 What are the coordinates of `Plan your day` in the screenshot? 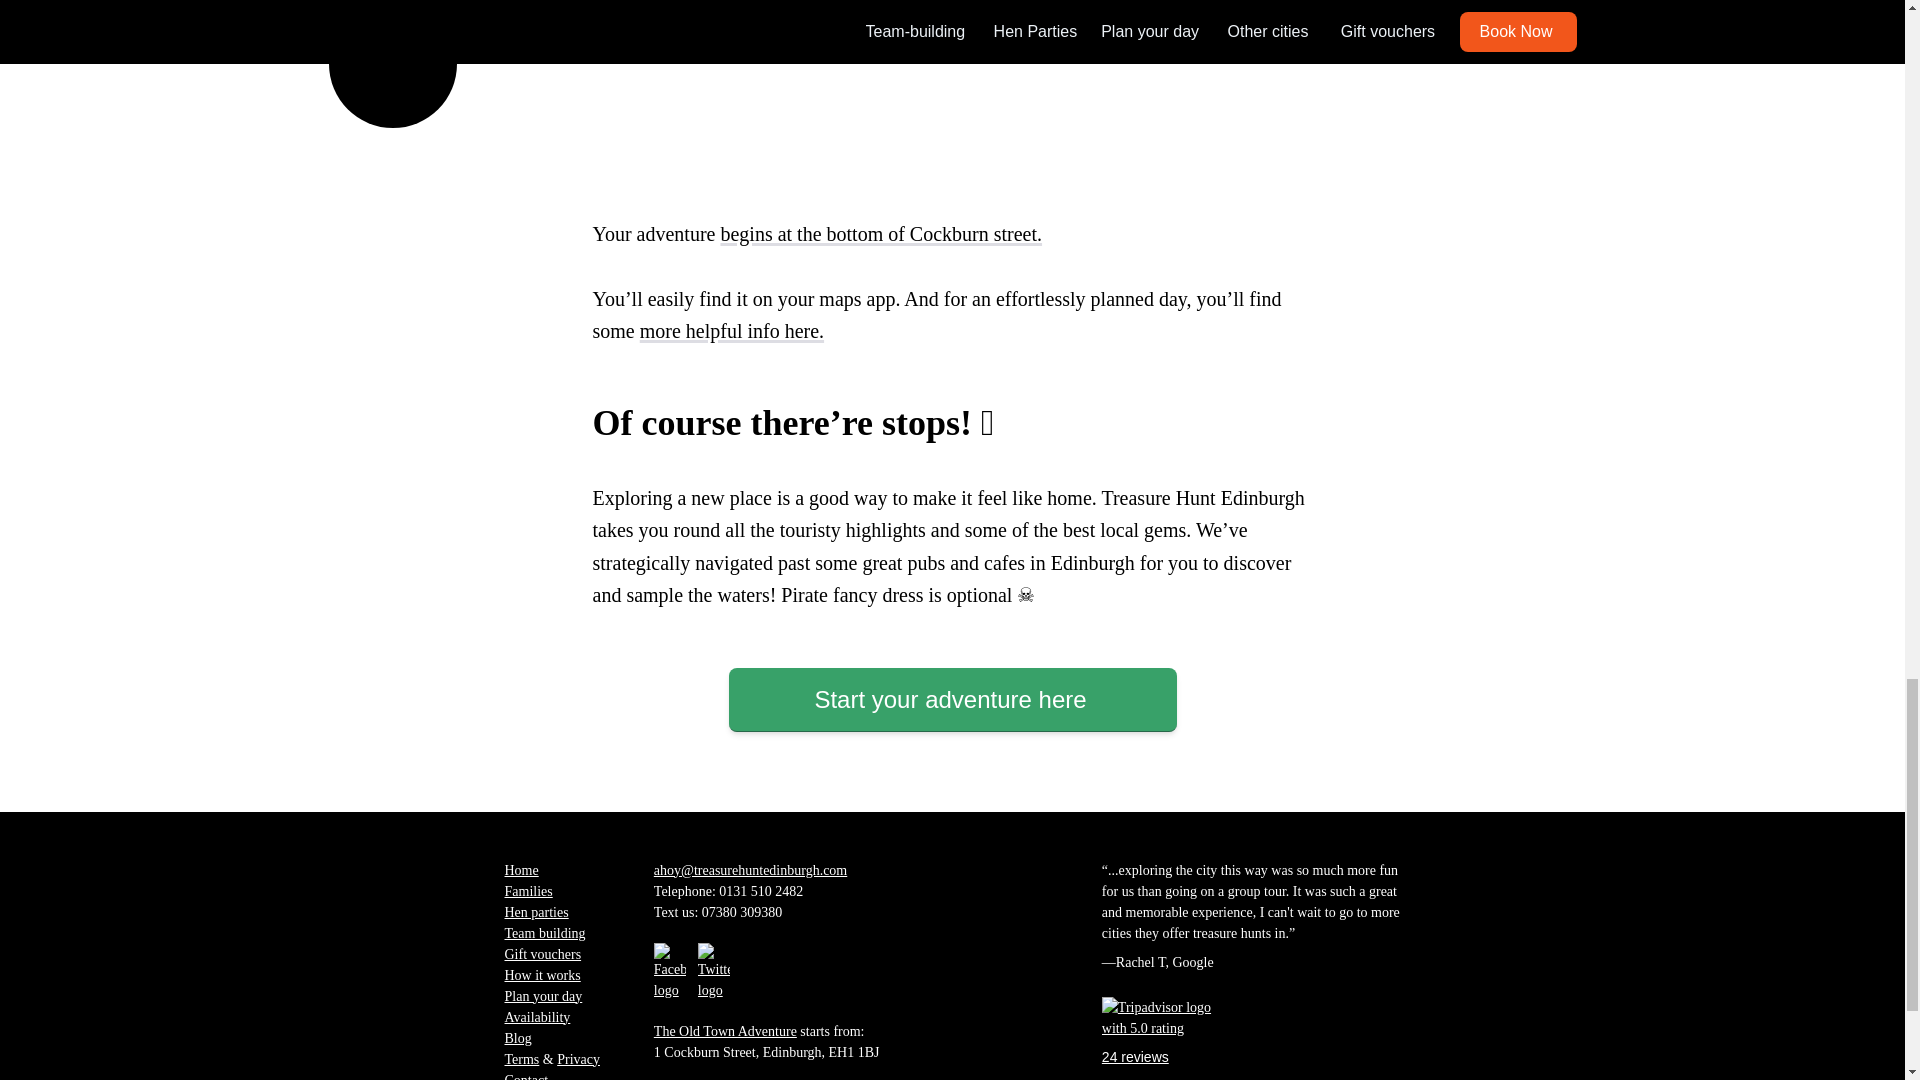 It's located at (542, 996).